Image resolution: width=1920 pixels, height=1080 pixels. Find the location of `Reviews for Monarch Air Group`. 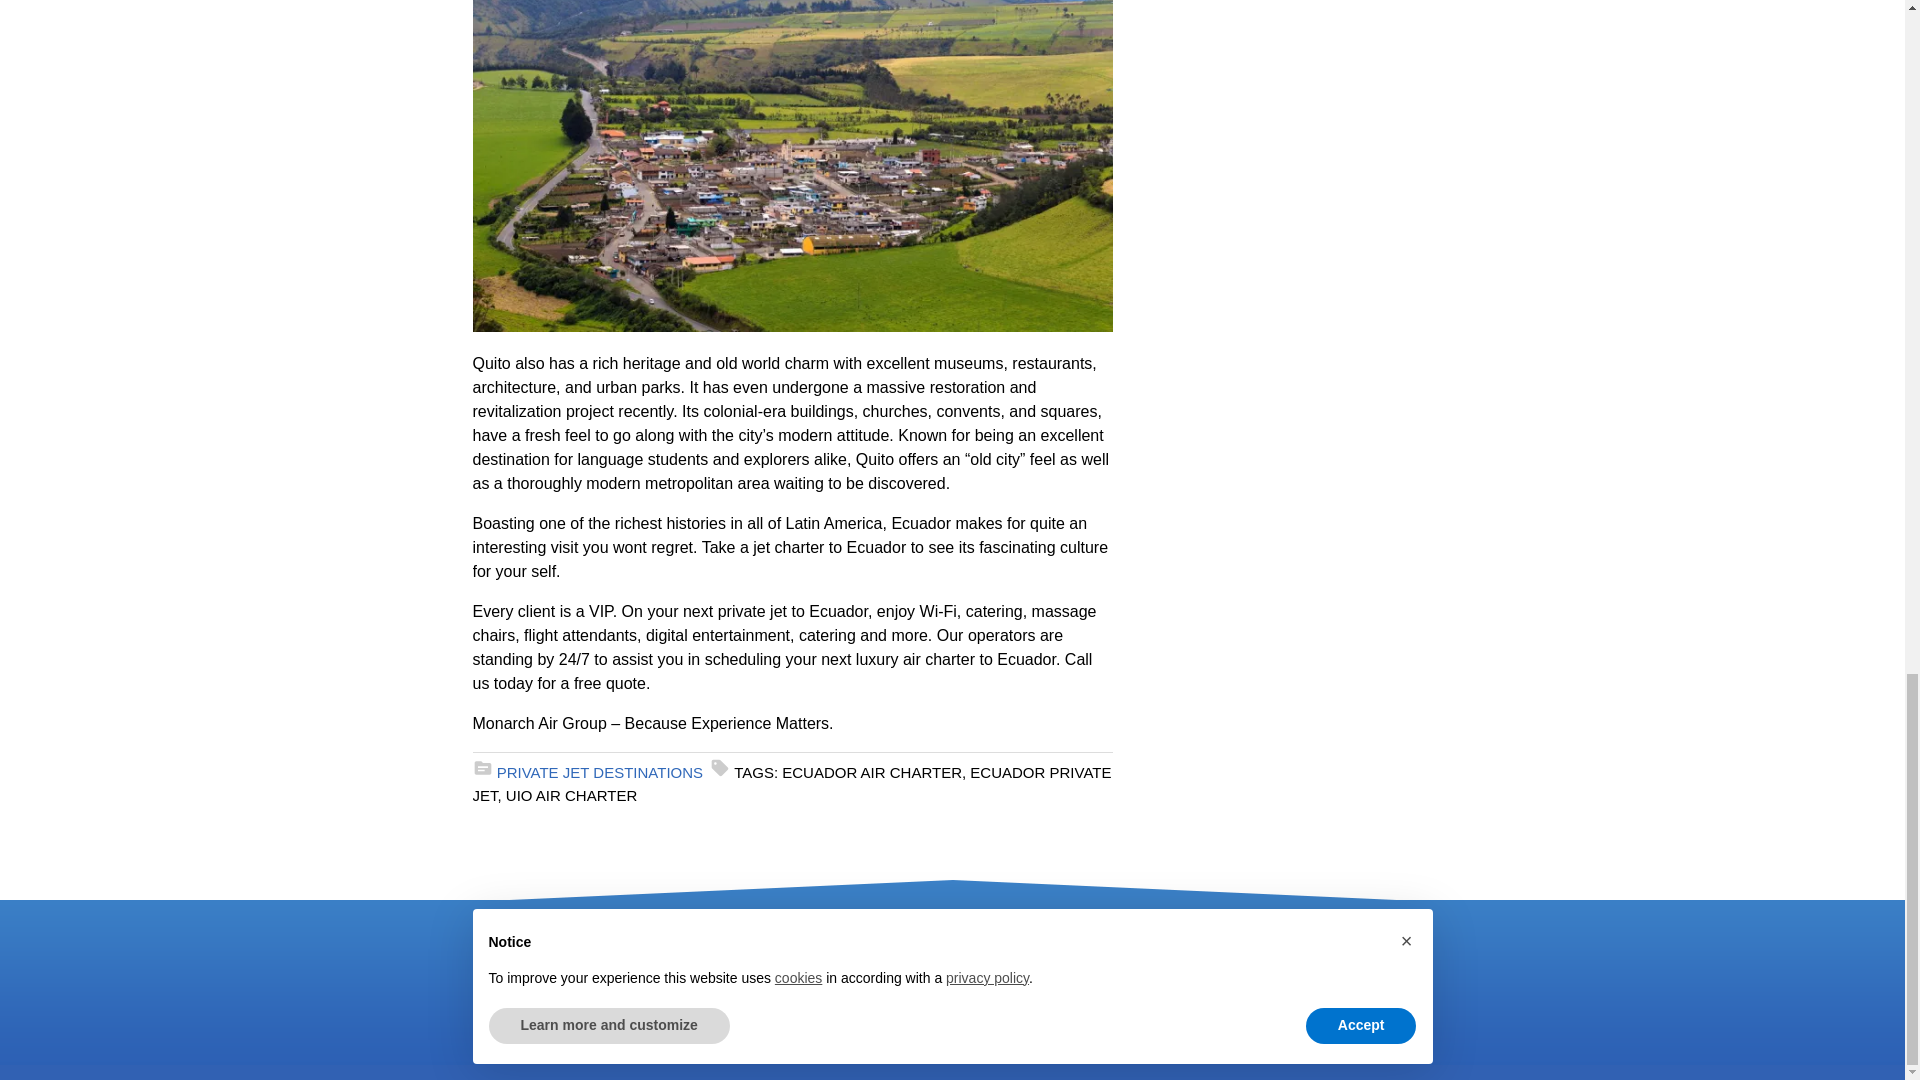

Reviews for Monarch Air Group is located at coordinates (884, 1044).